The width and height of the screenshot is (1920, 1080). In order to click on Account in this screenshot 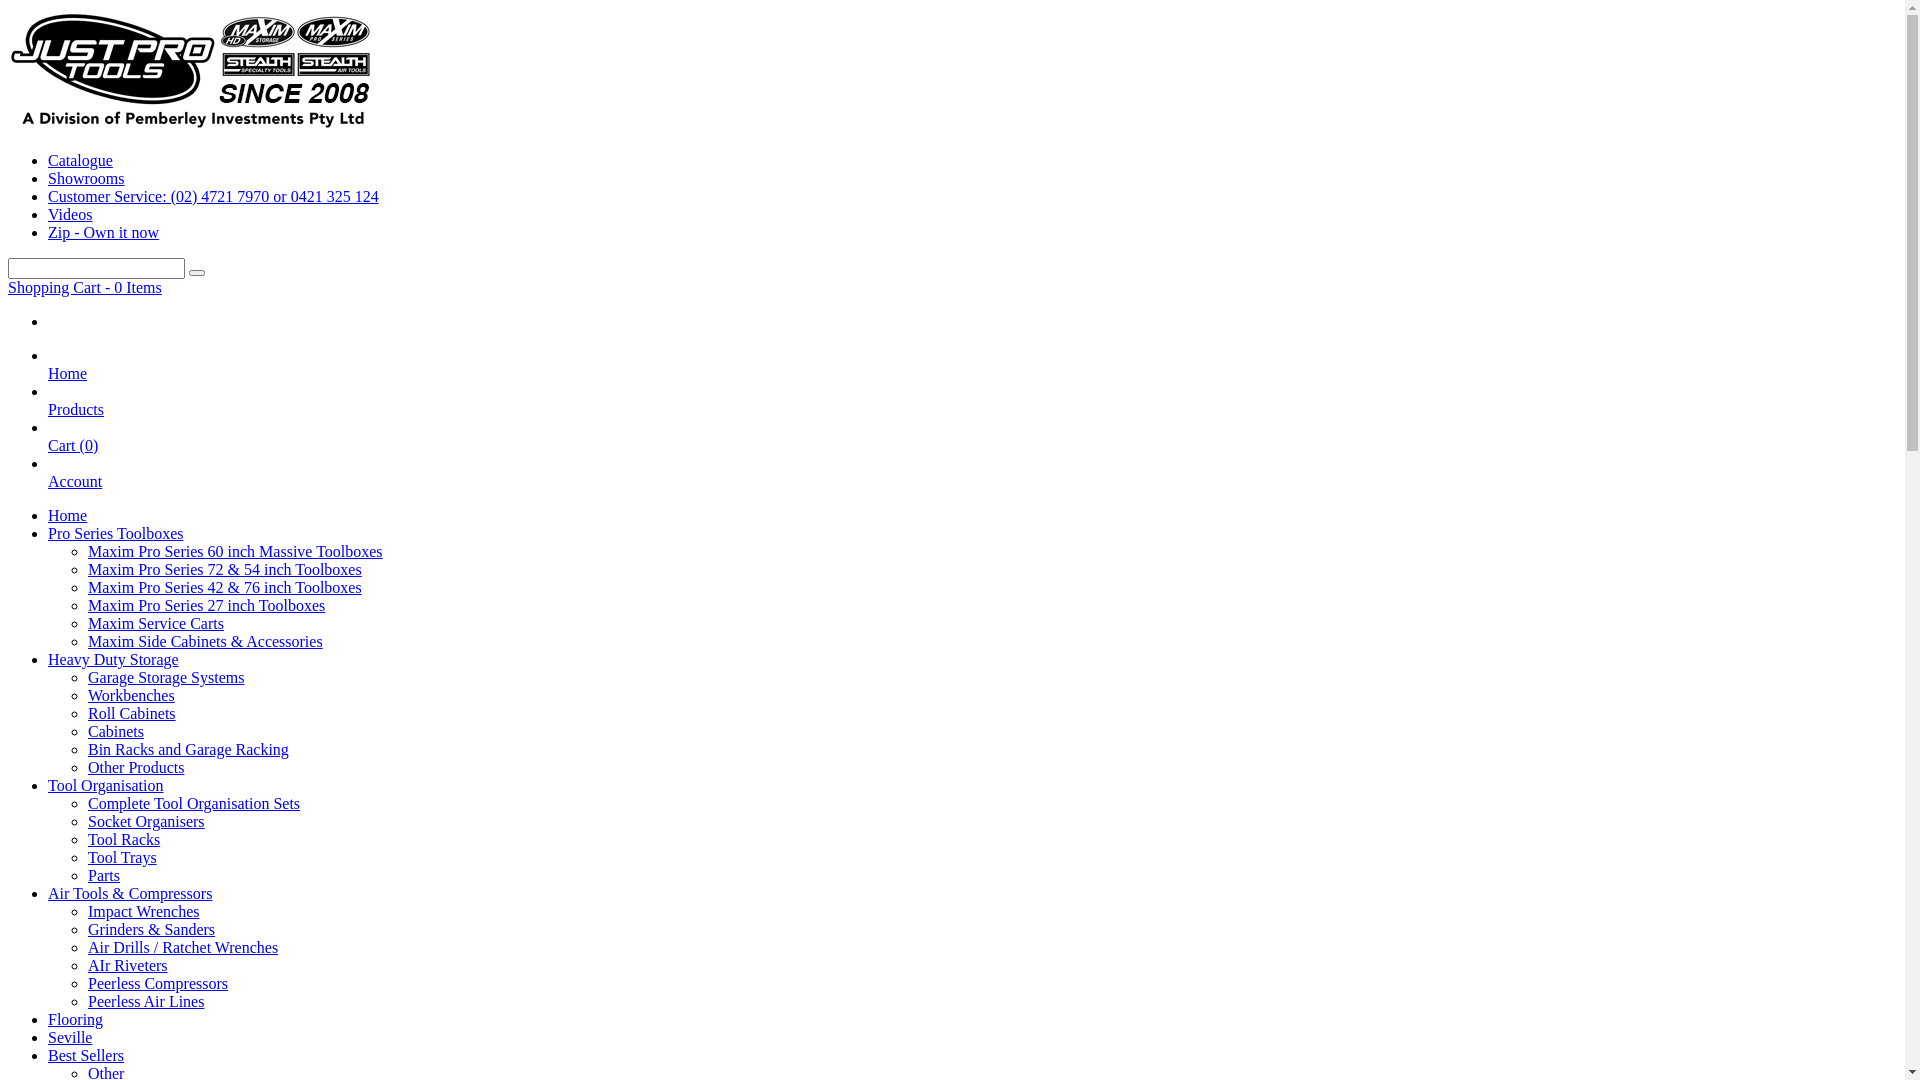, I will do `click(75, 490)`.